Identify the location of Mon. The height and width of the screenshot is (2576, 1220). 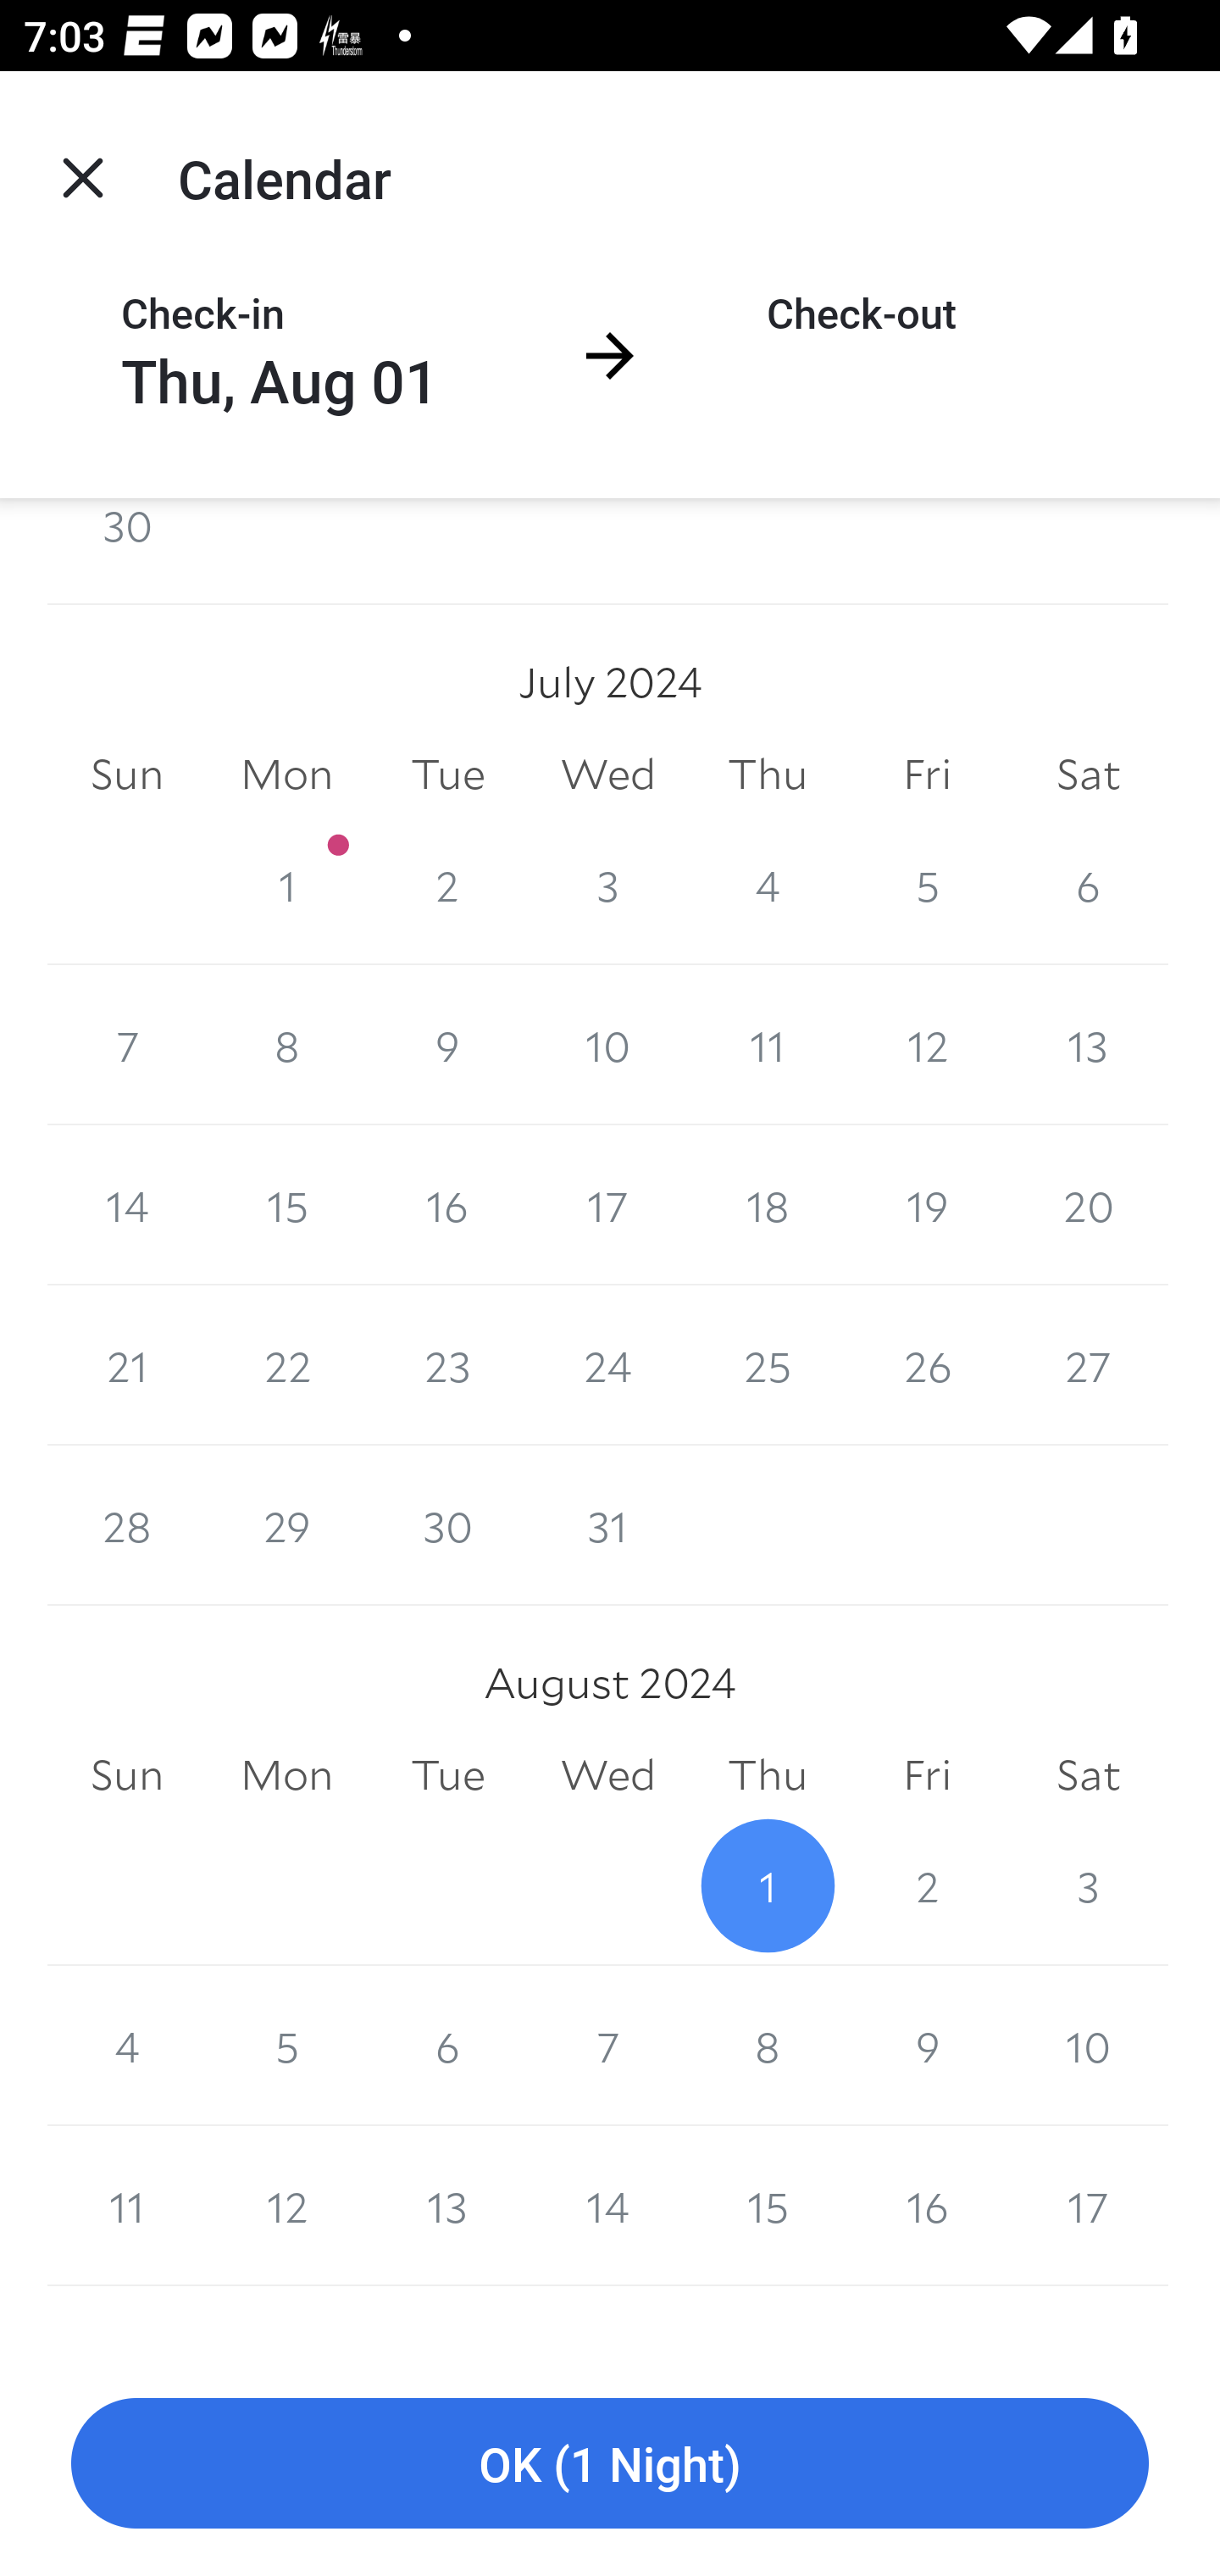
(286, 1774).